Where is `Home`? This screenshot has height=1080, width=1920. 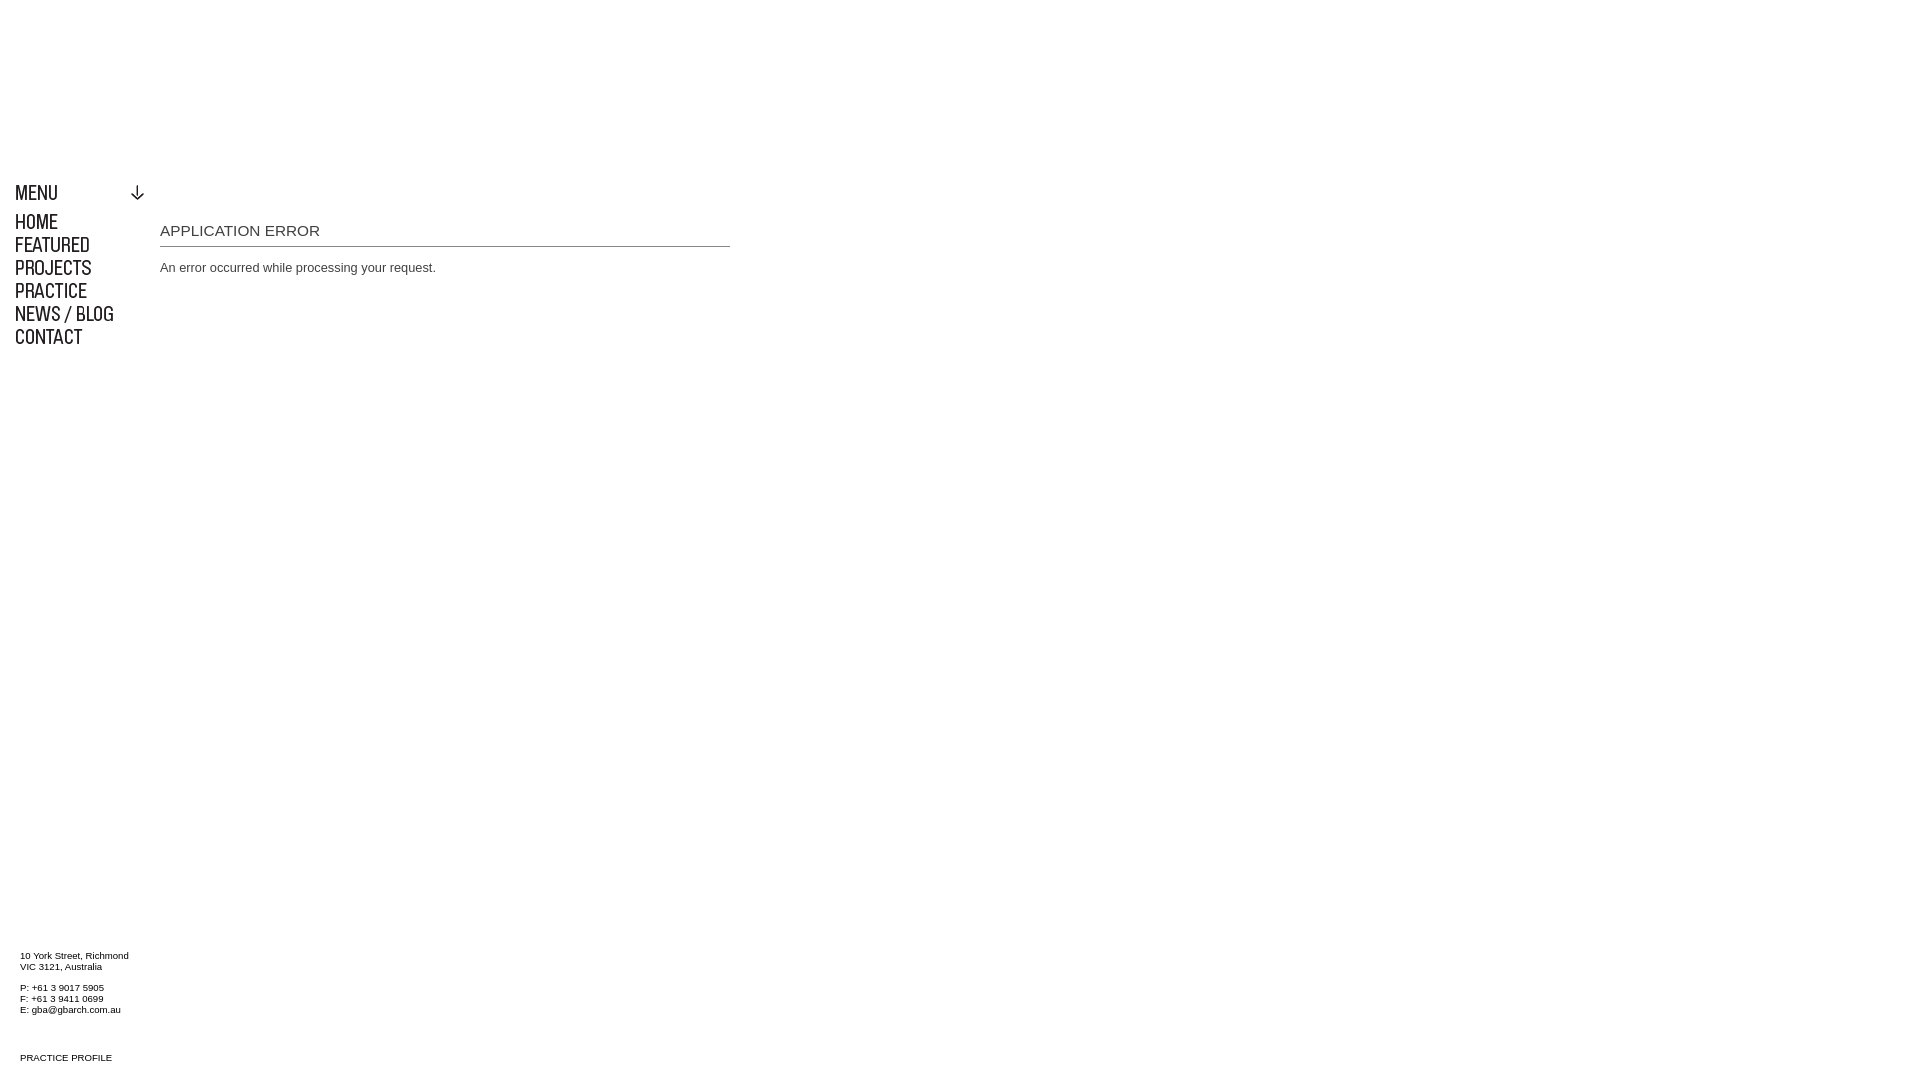 Home is located at coordinates (80, 222).